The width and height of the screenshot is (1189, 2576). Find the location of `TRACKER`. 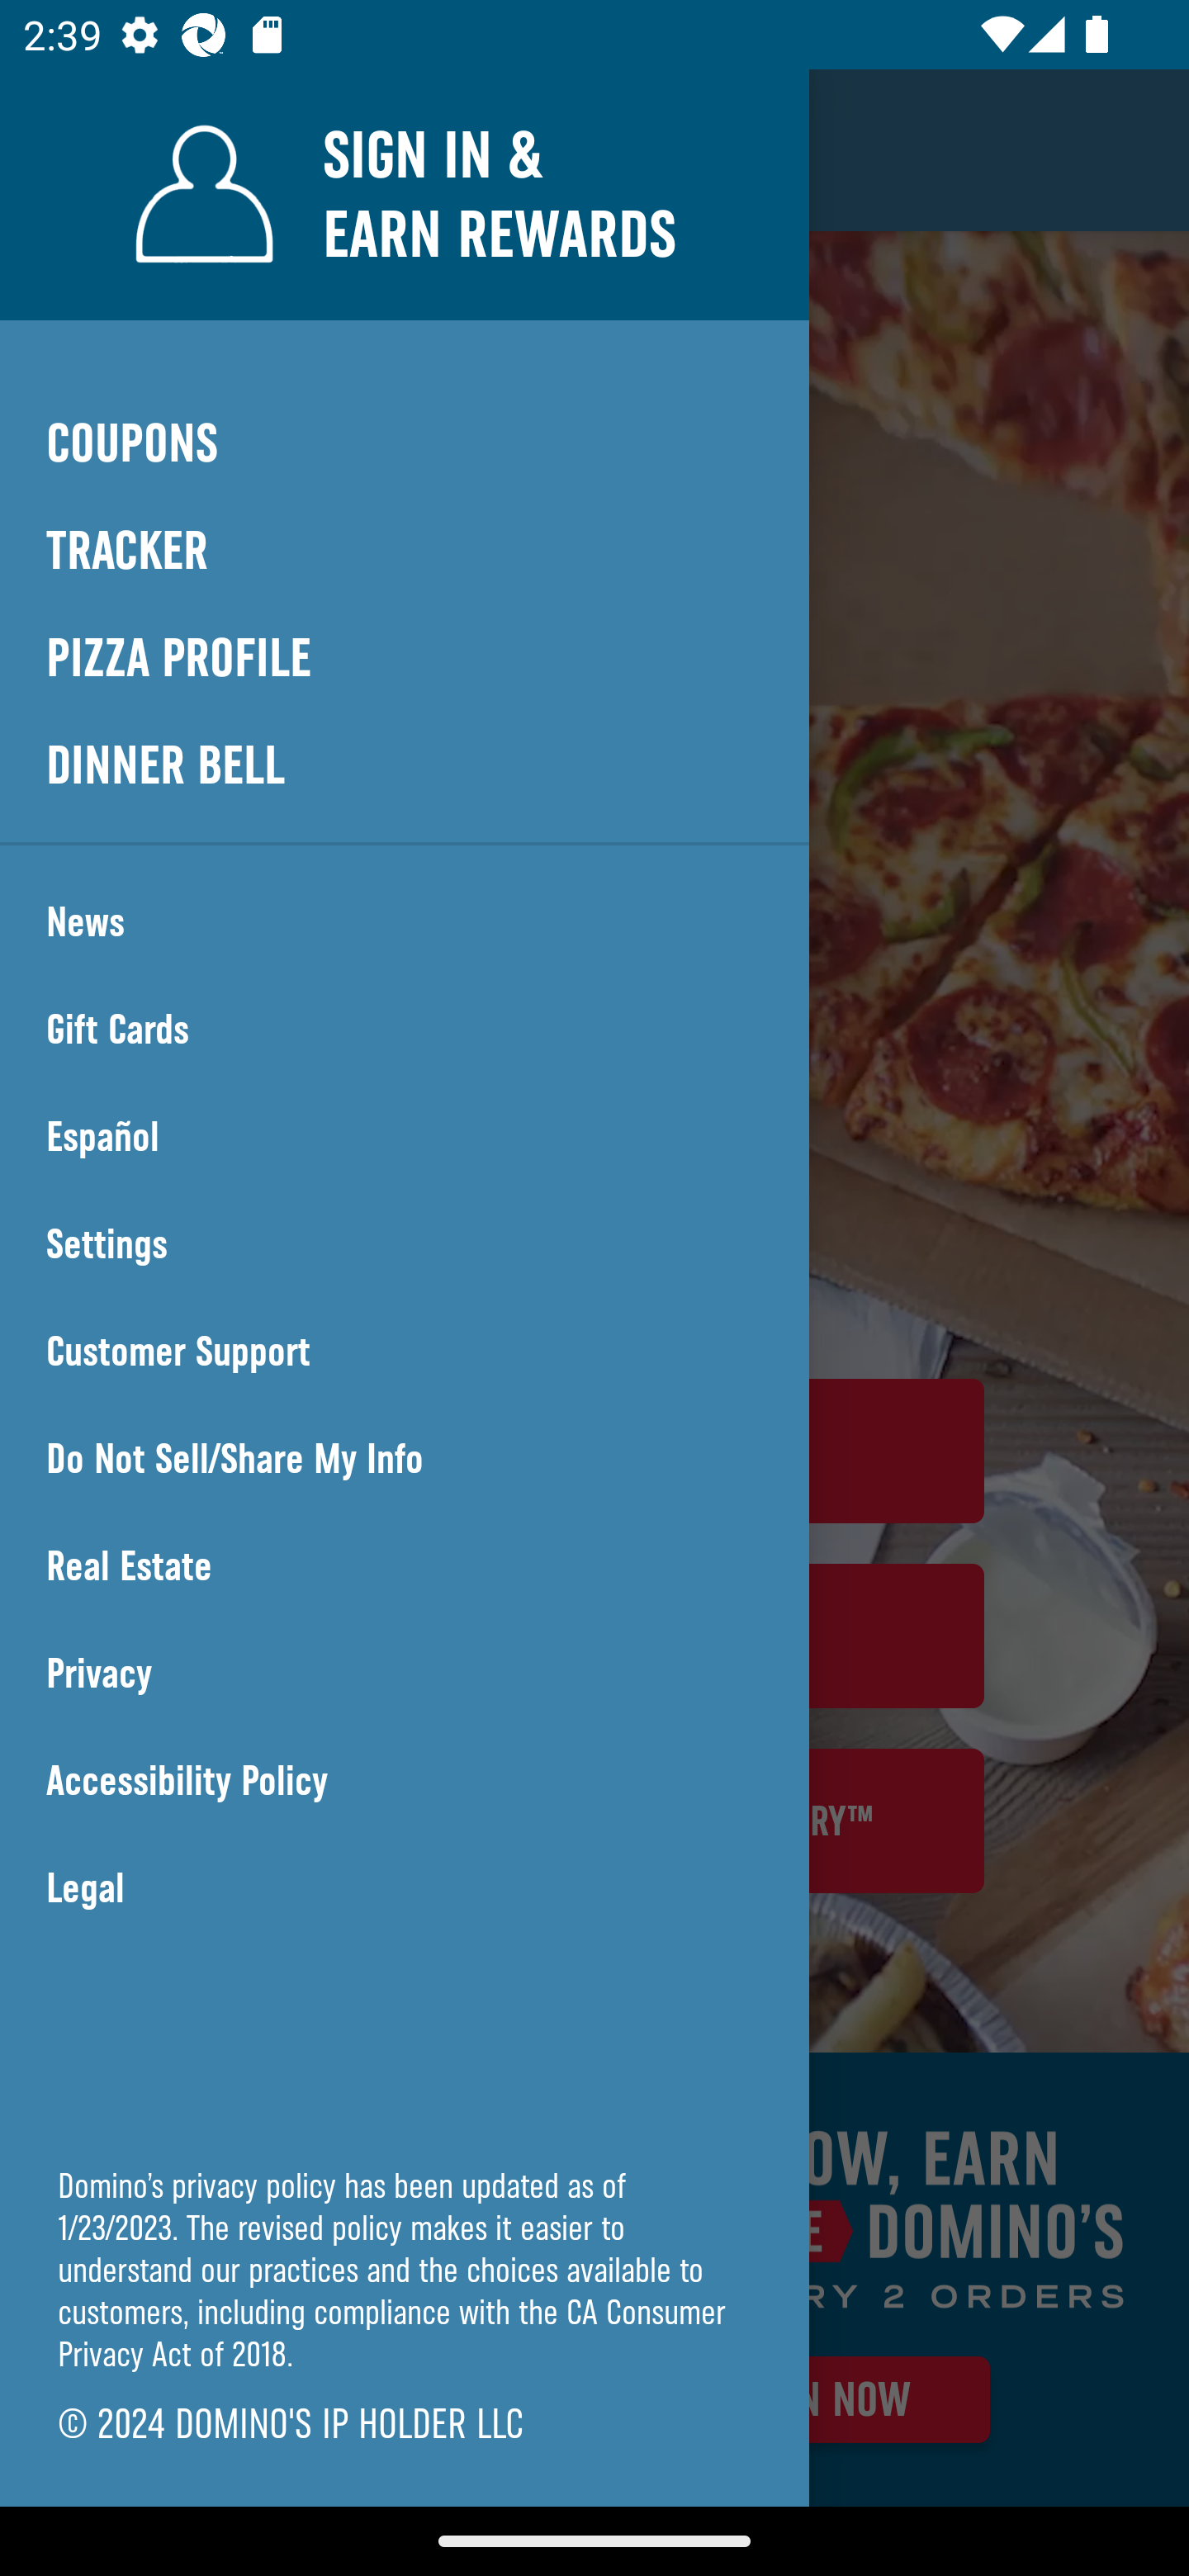

TRACKER is located at coordinates (405, 552).